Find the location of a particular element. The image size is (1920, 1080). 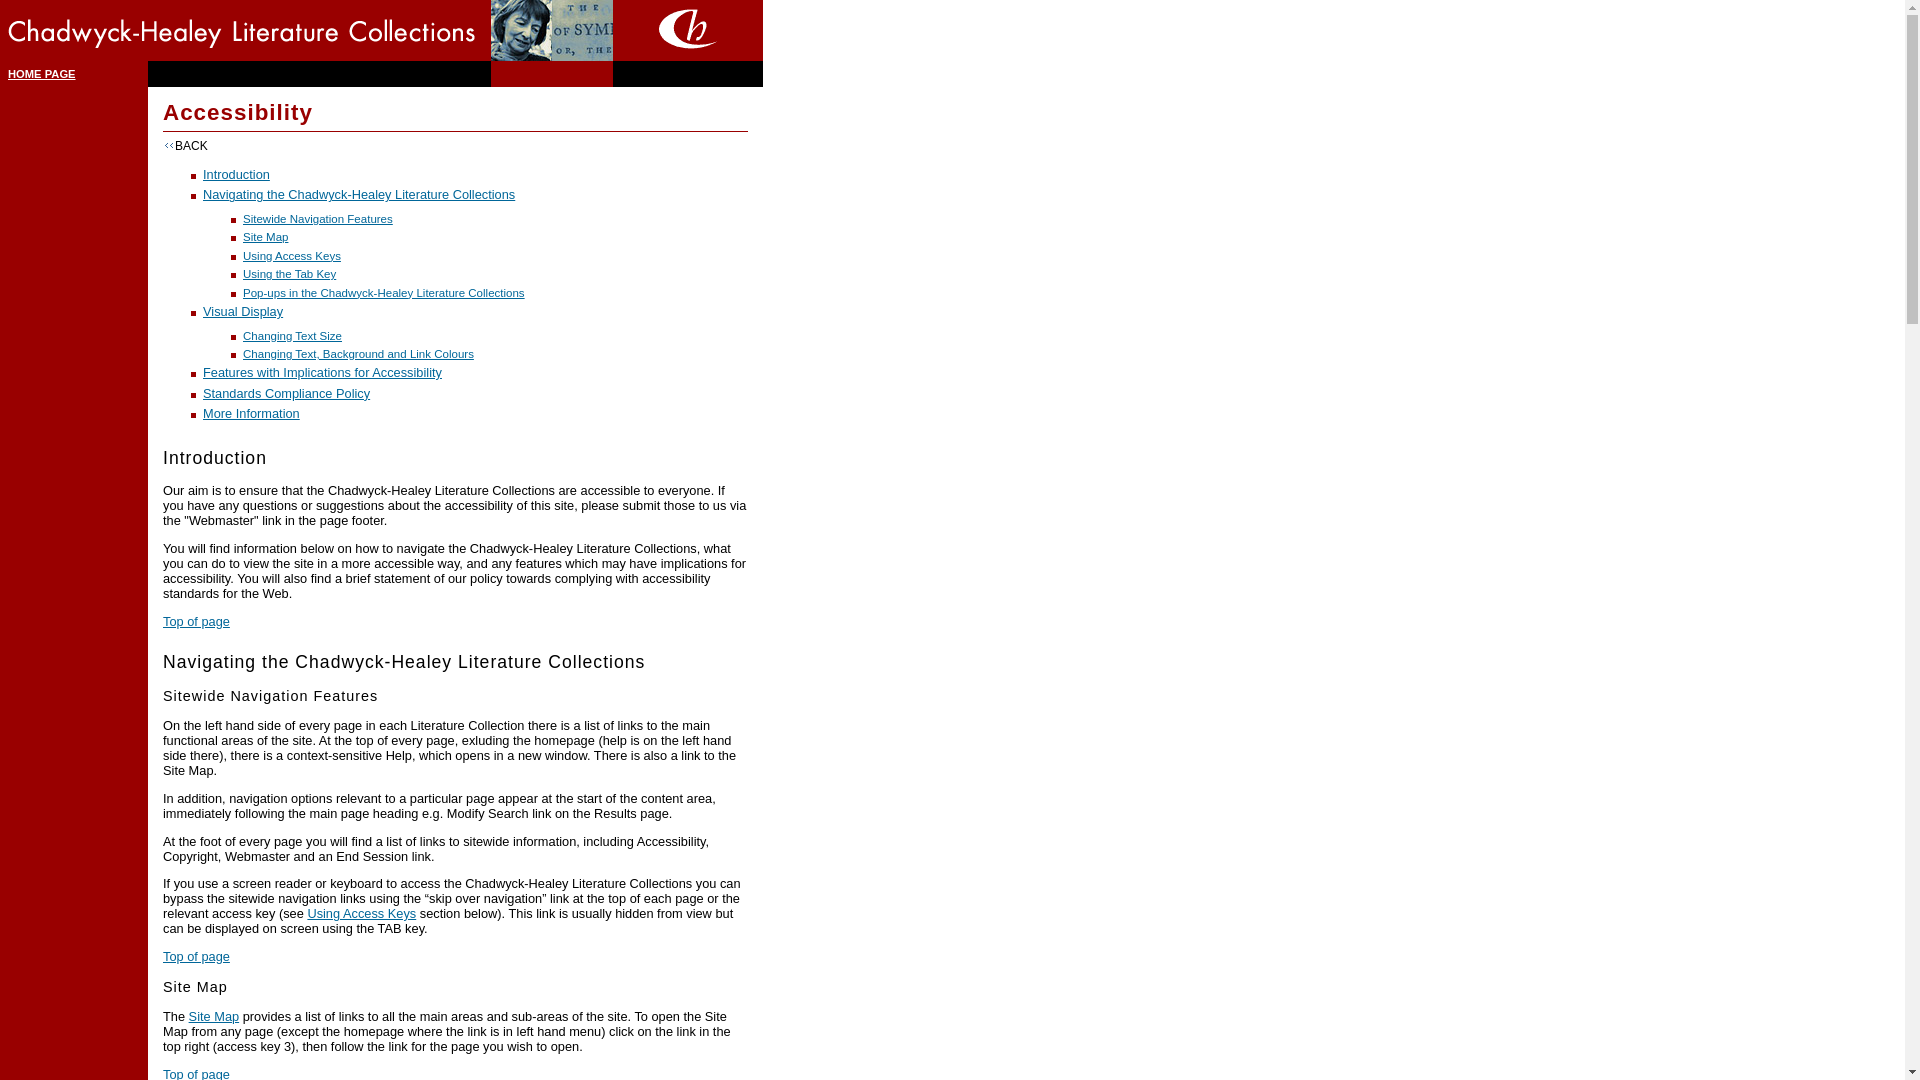

Top of page is located at coordinates (196, 621).